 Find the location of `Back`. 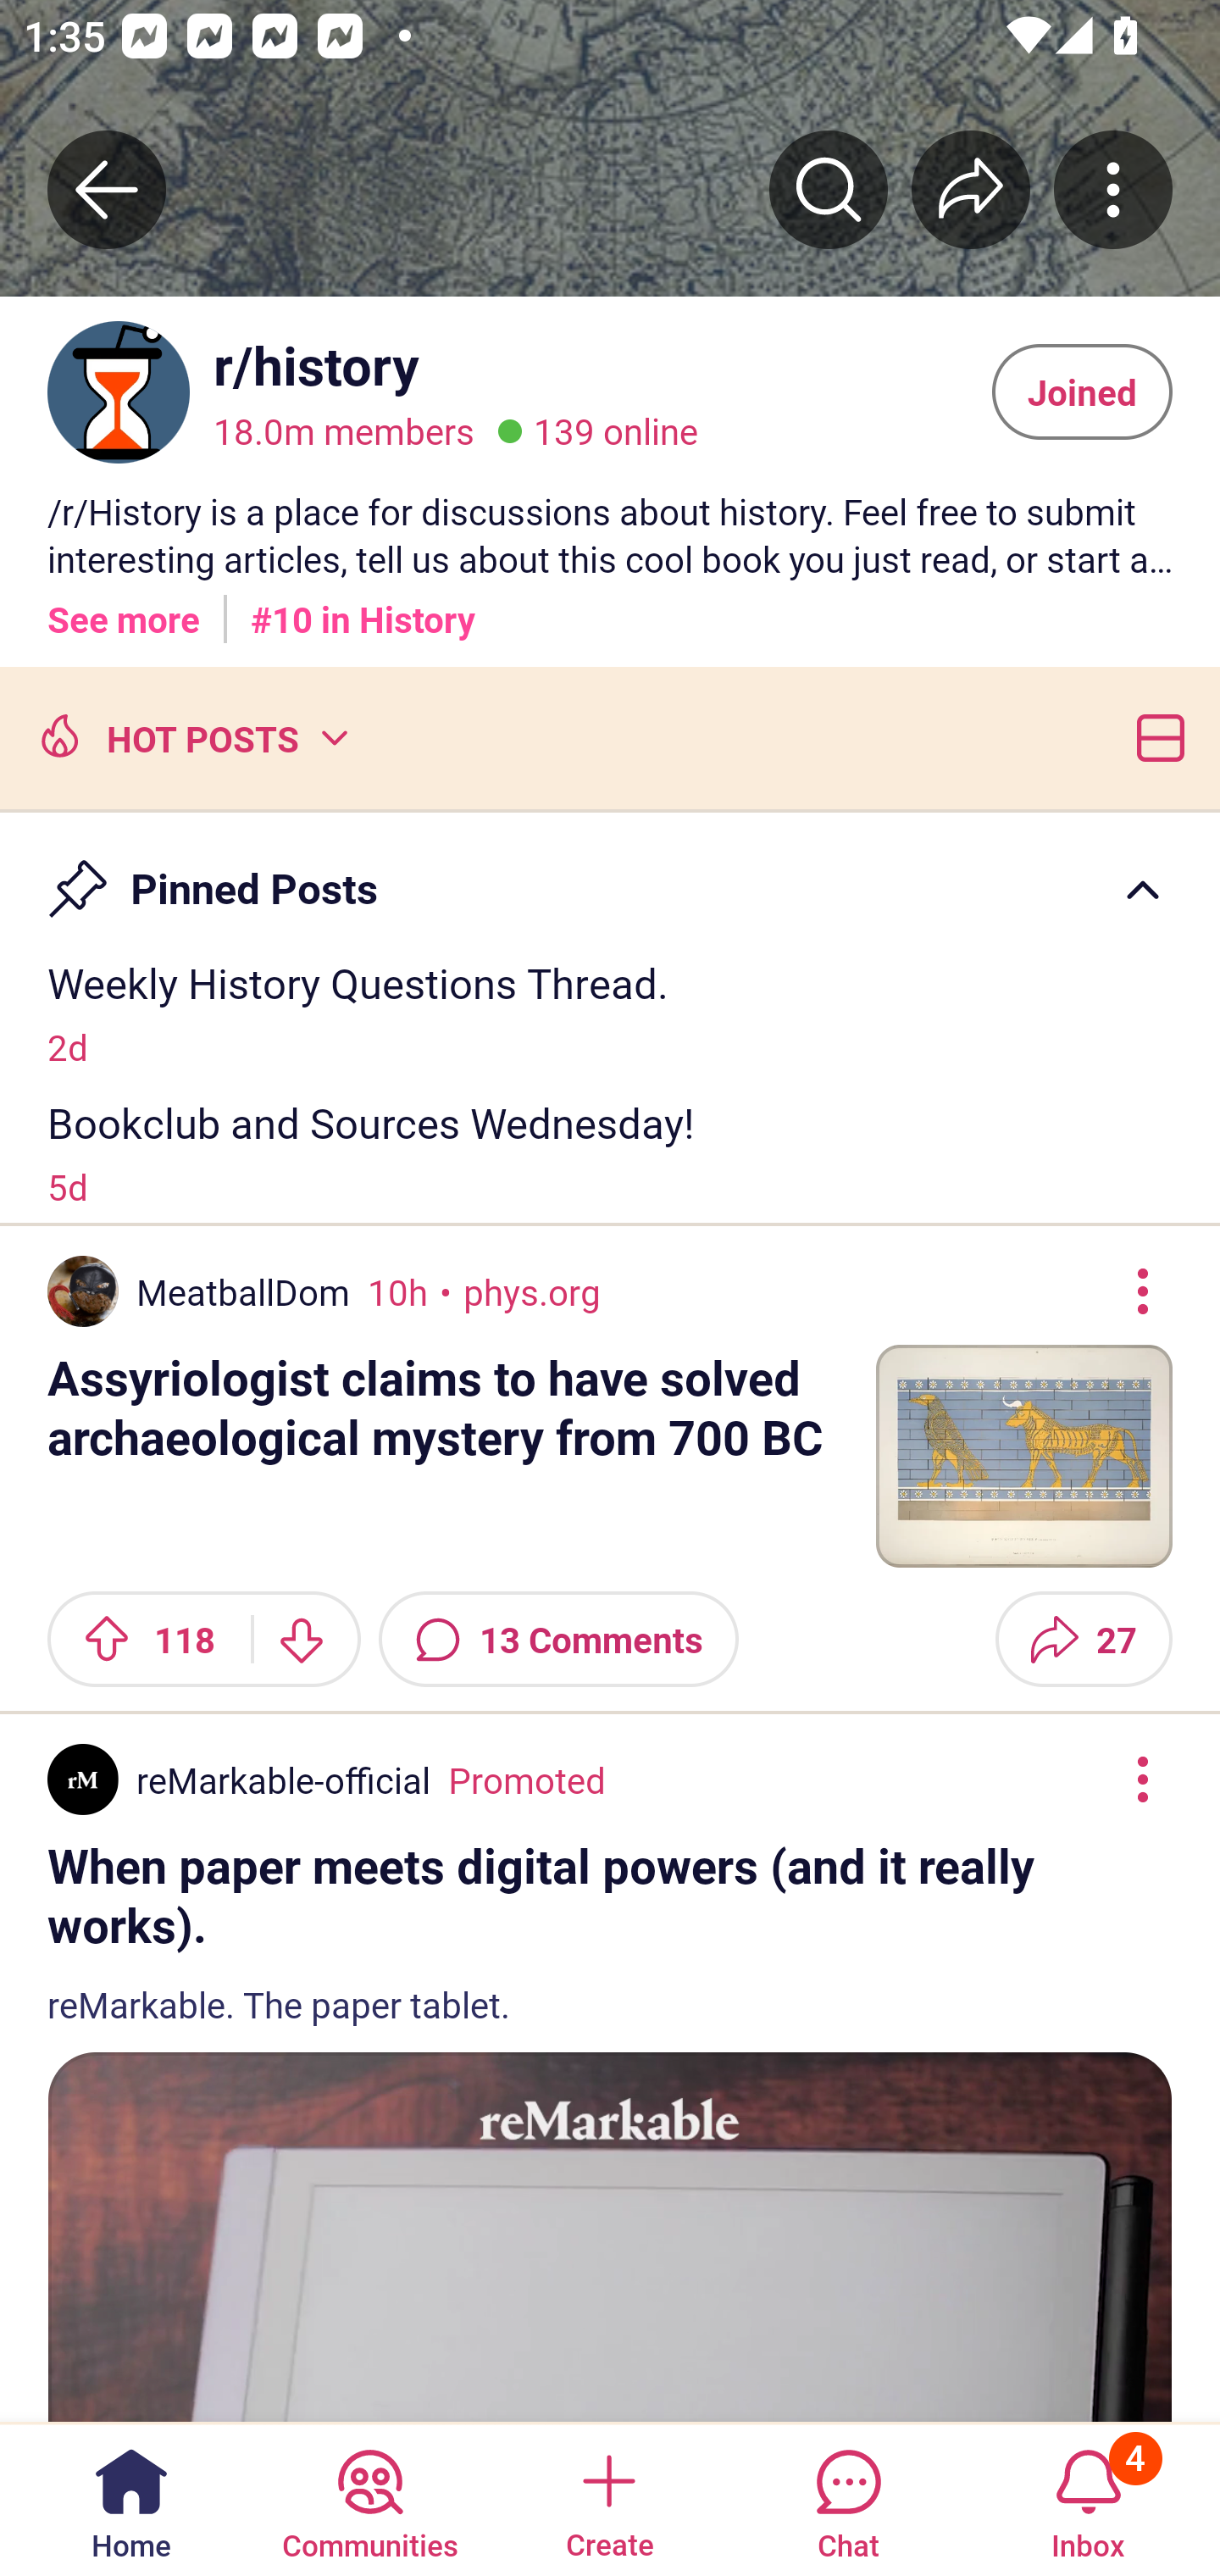

Back is located at coordinates (107, 189).